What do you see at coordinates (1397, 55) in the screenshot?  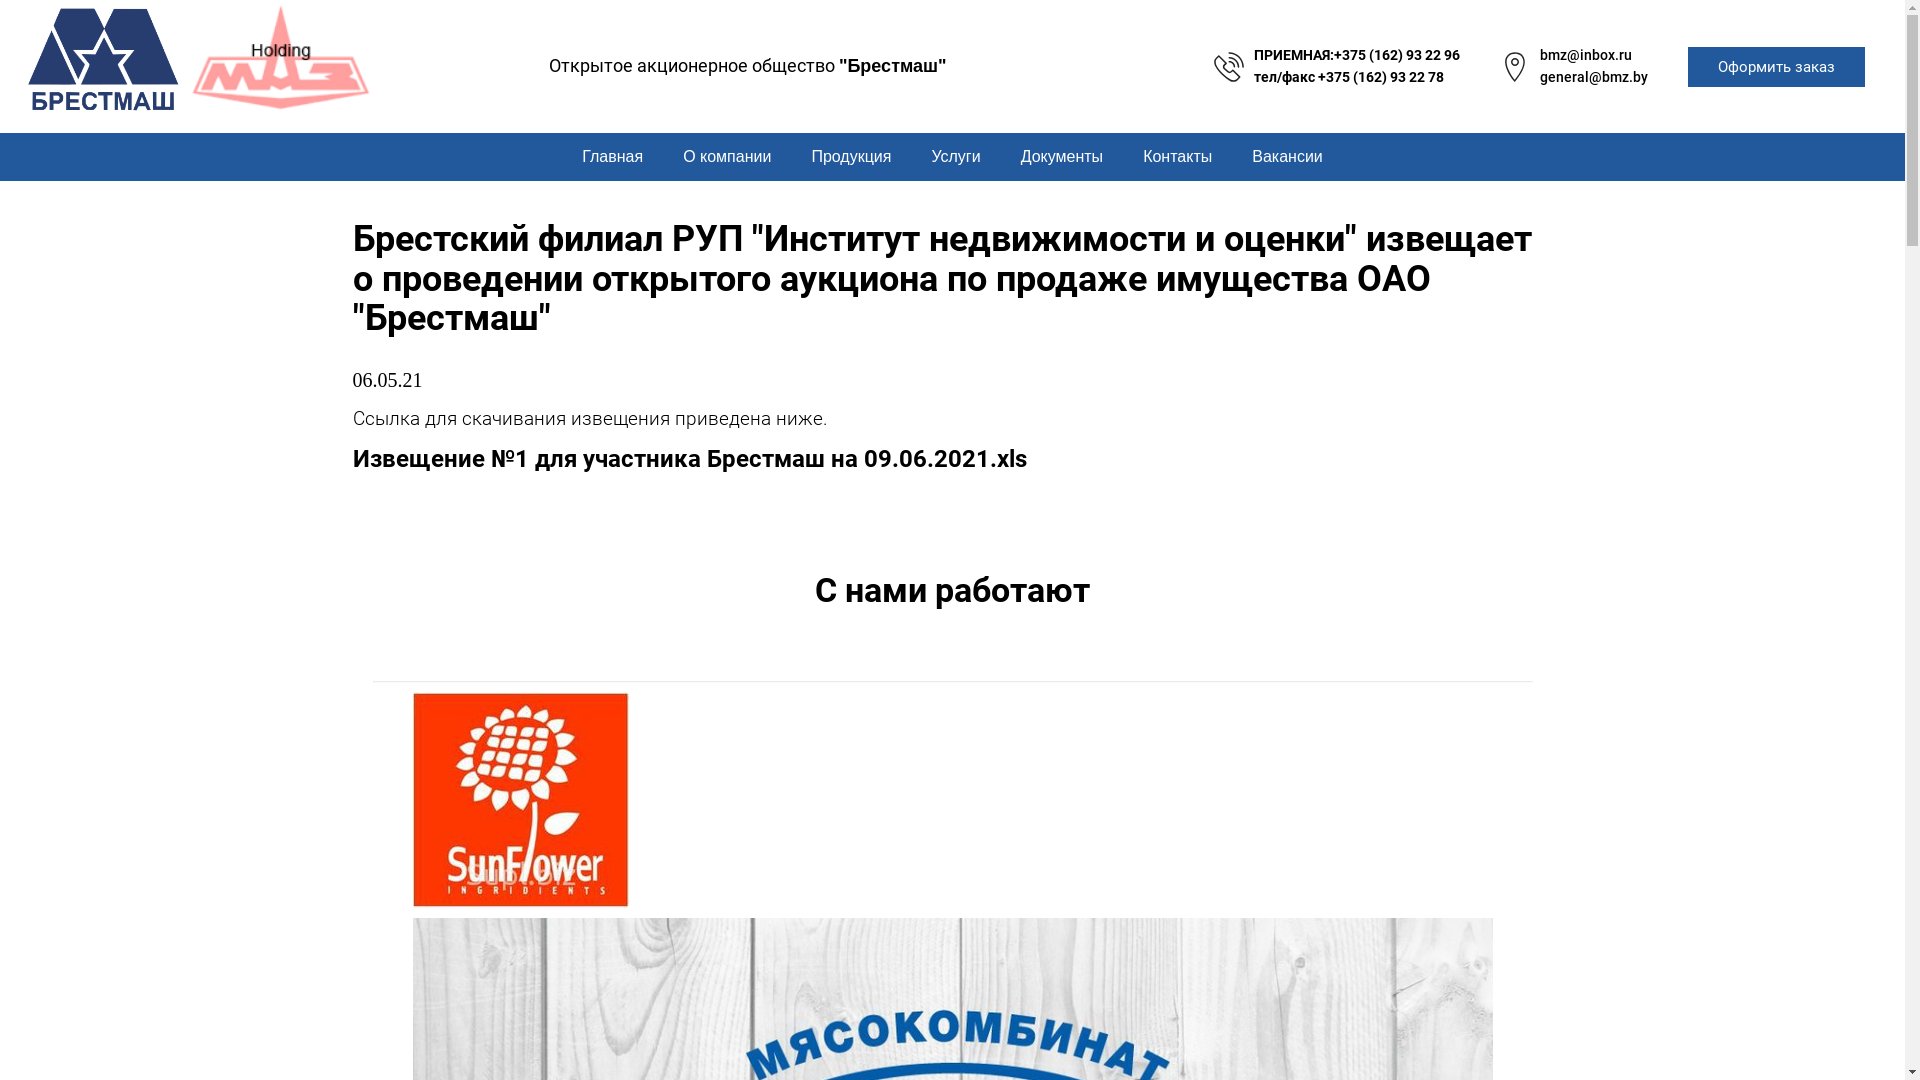 I see `+375 (162) 93 22 96` at bounding box center [1397, 55].